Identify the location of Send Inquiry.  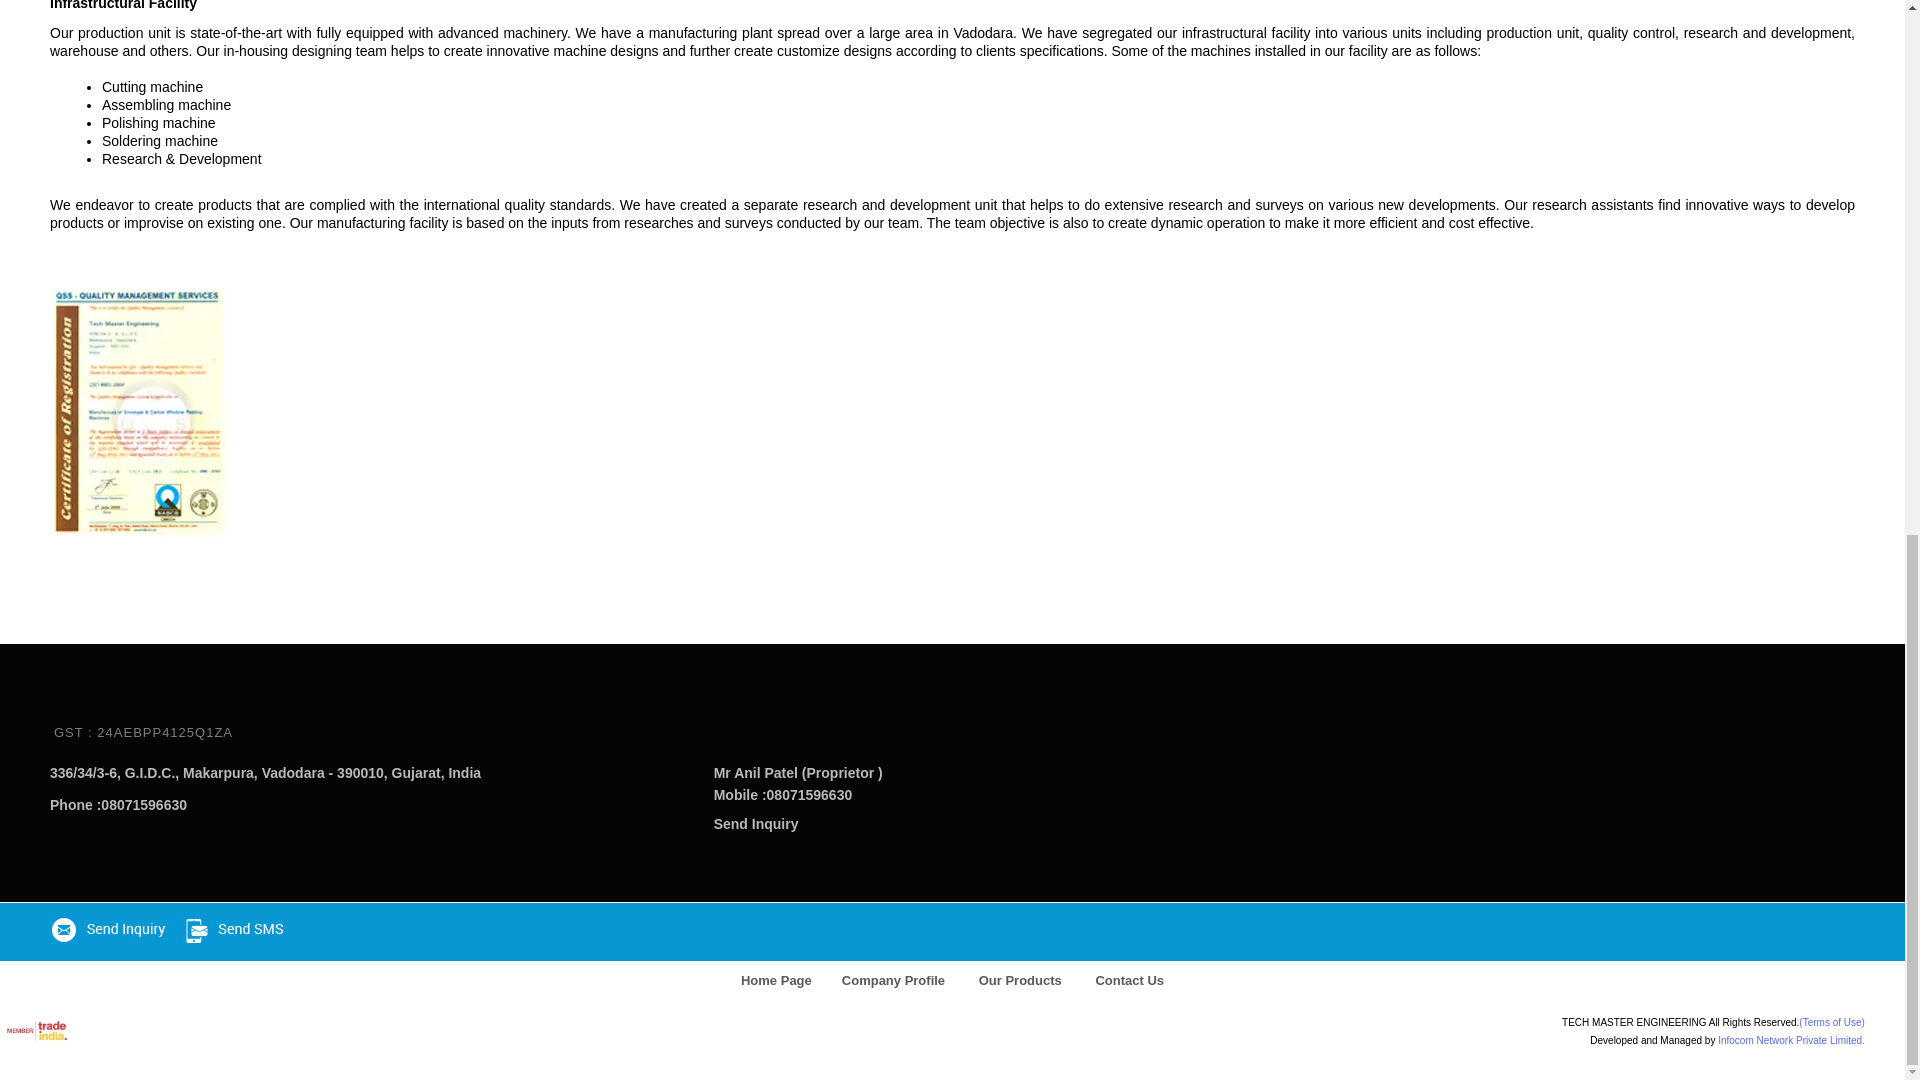
(756, 824).